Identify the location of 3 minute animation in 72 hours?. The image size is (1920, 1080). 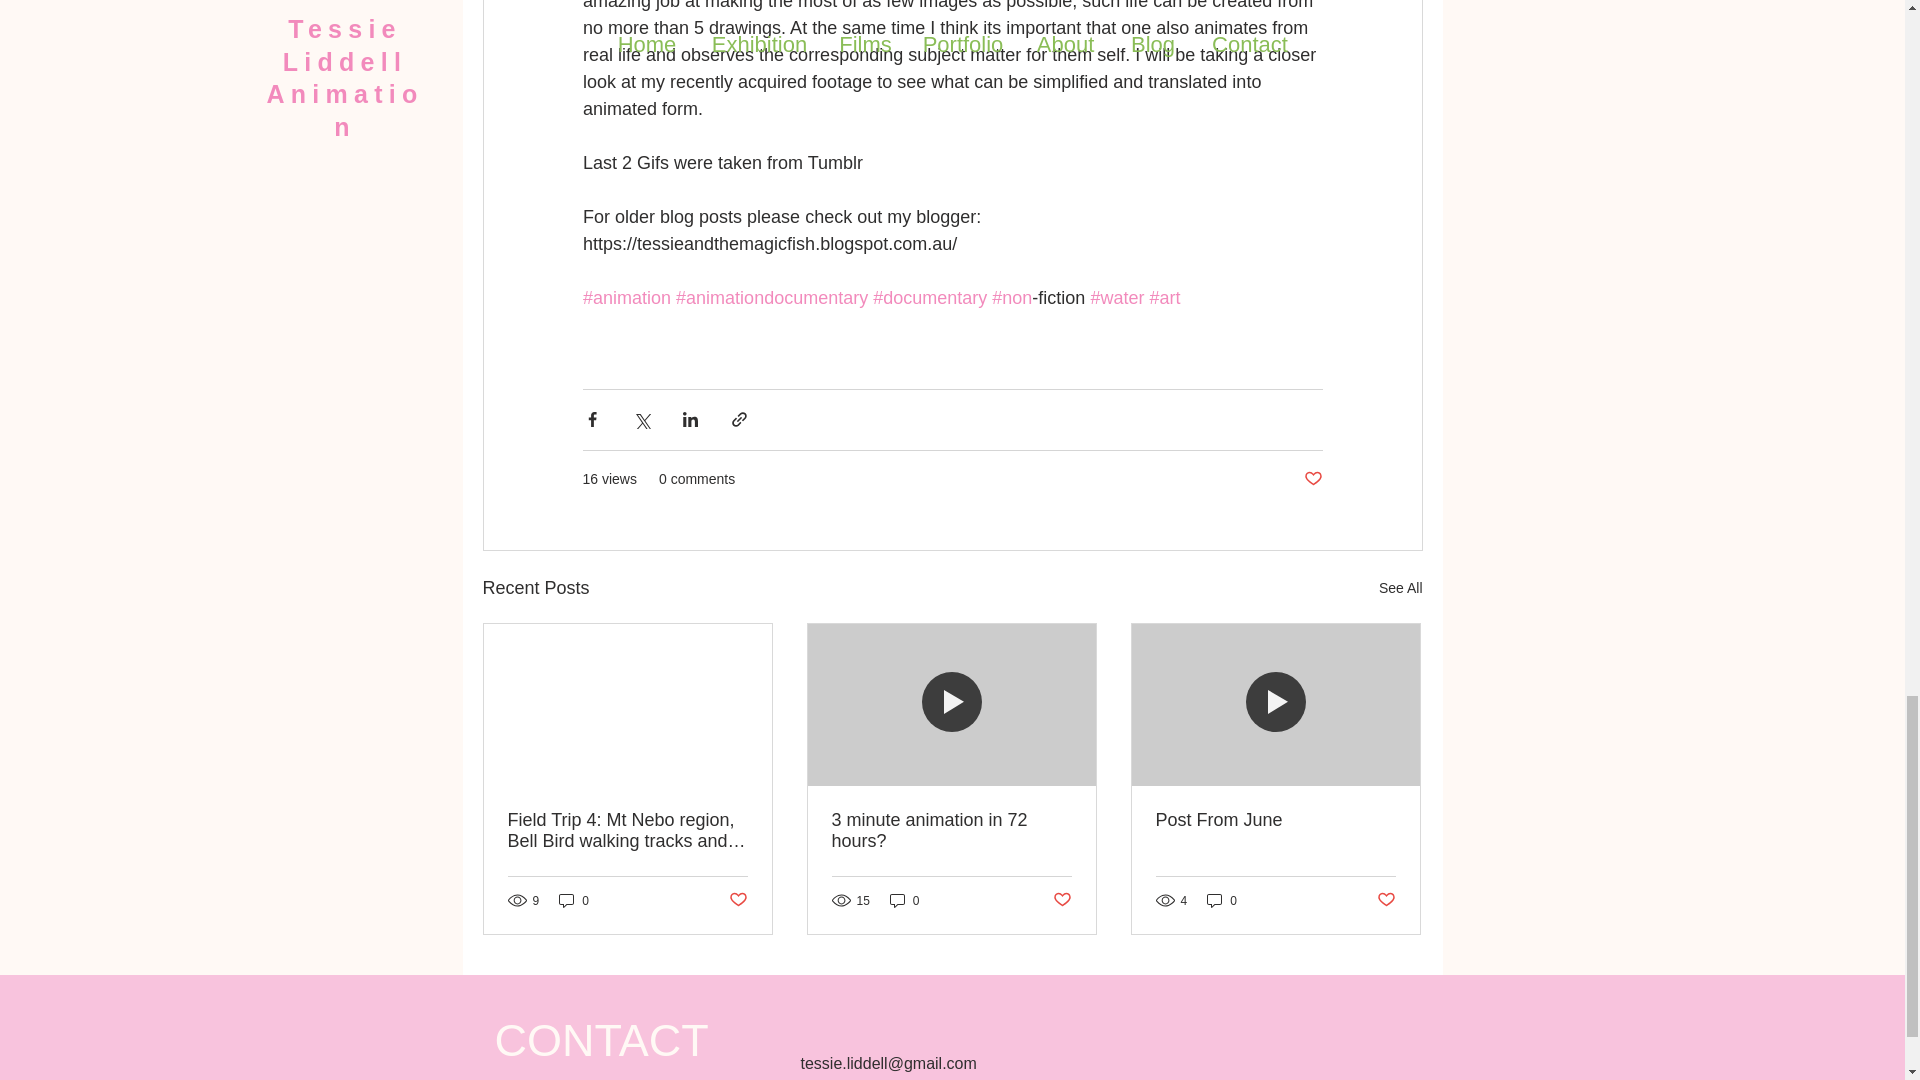
(951, 831).